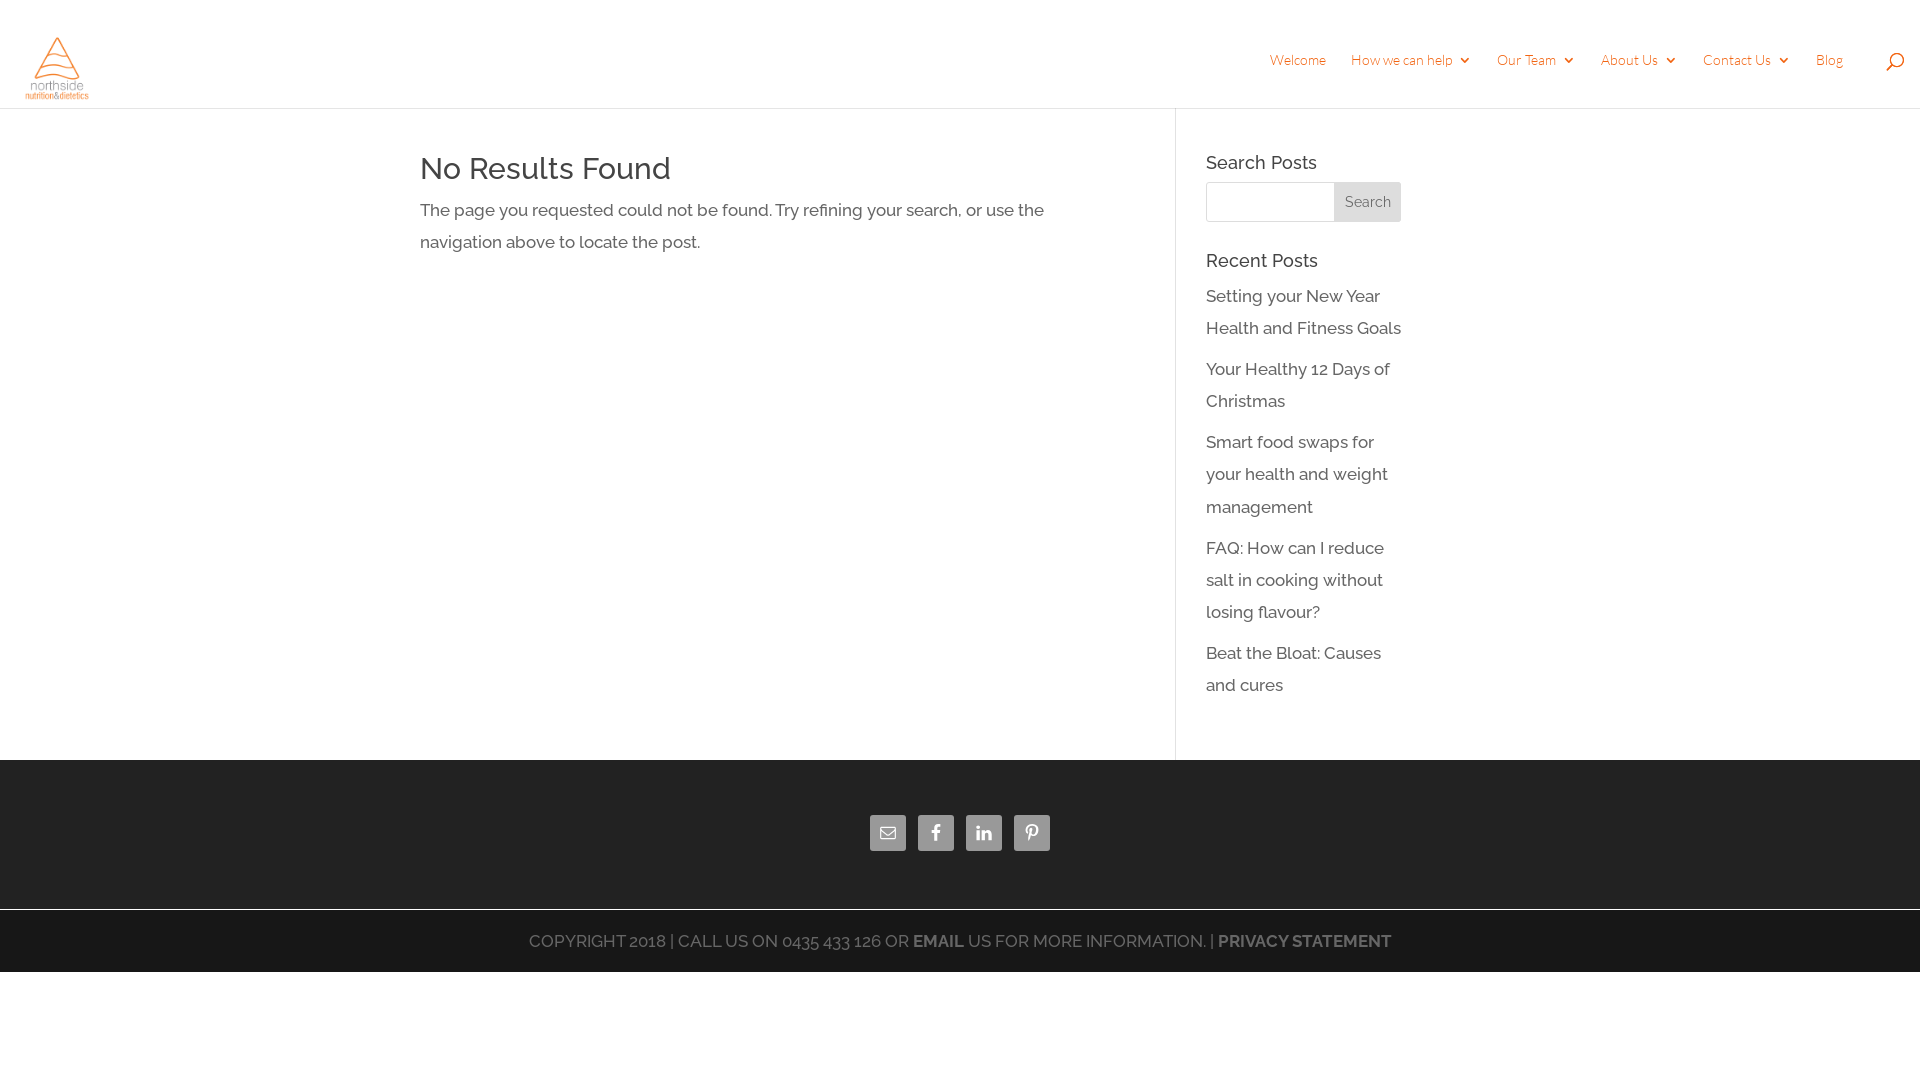  I want to click on Setting your New Year Health and Fitness Goals, so click(1304, 312).